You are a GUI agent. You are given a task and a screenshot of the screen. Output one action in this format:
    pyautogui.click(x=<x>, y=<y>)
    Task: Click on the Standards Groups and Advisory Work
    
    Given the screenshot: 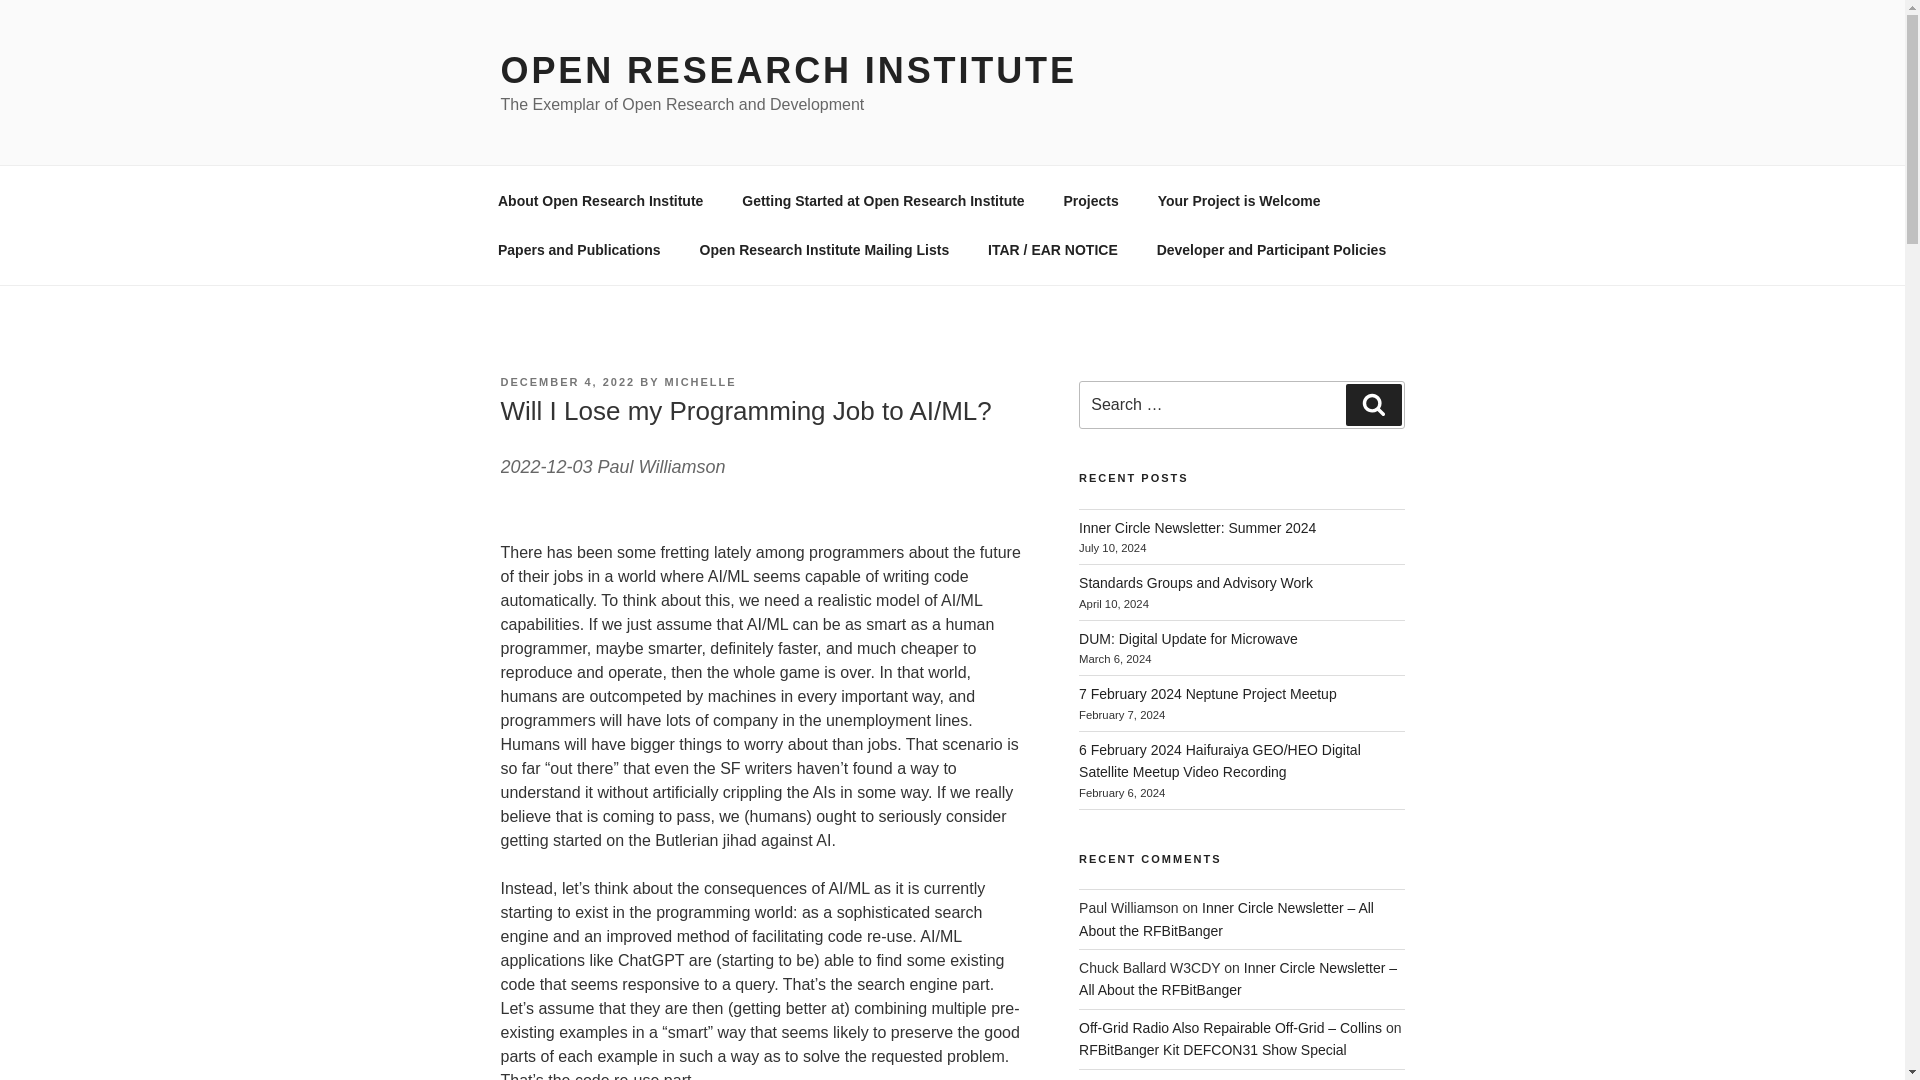 What is the action you would take?
    pyautogui.click(x=1196, y=582)
    